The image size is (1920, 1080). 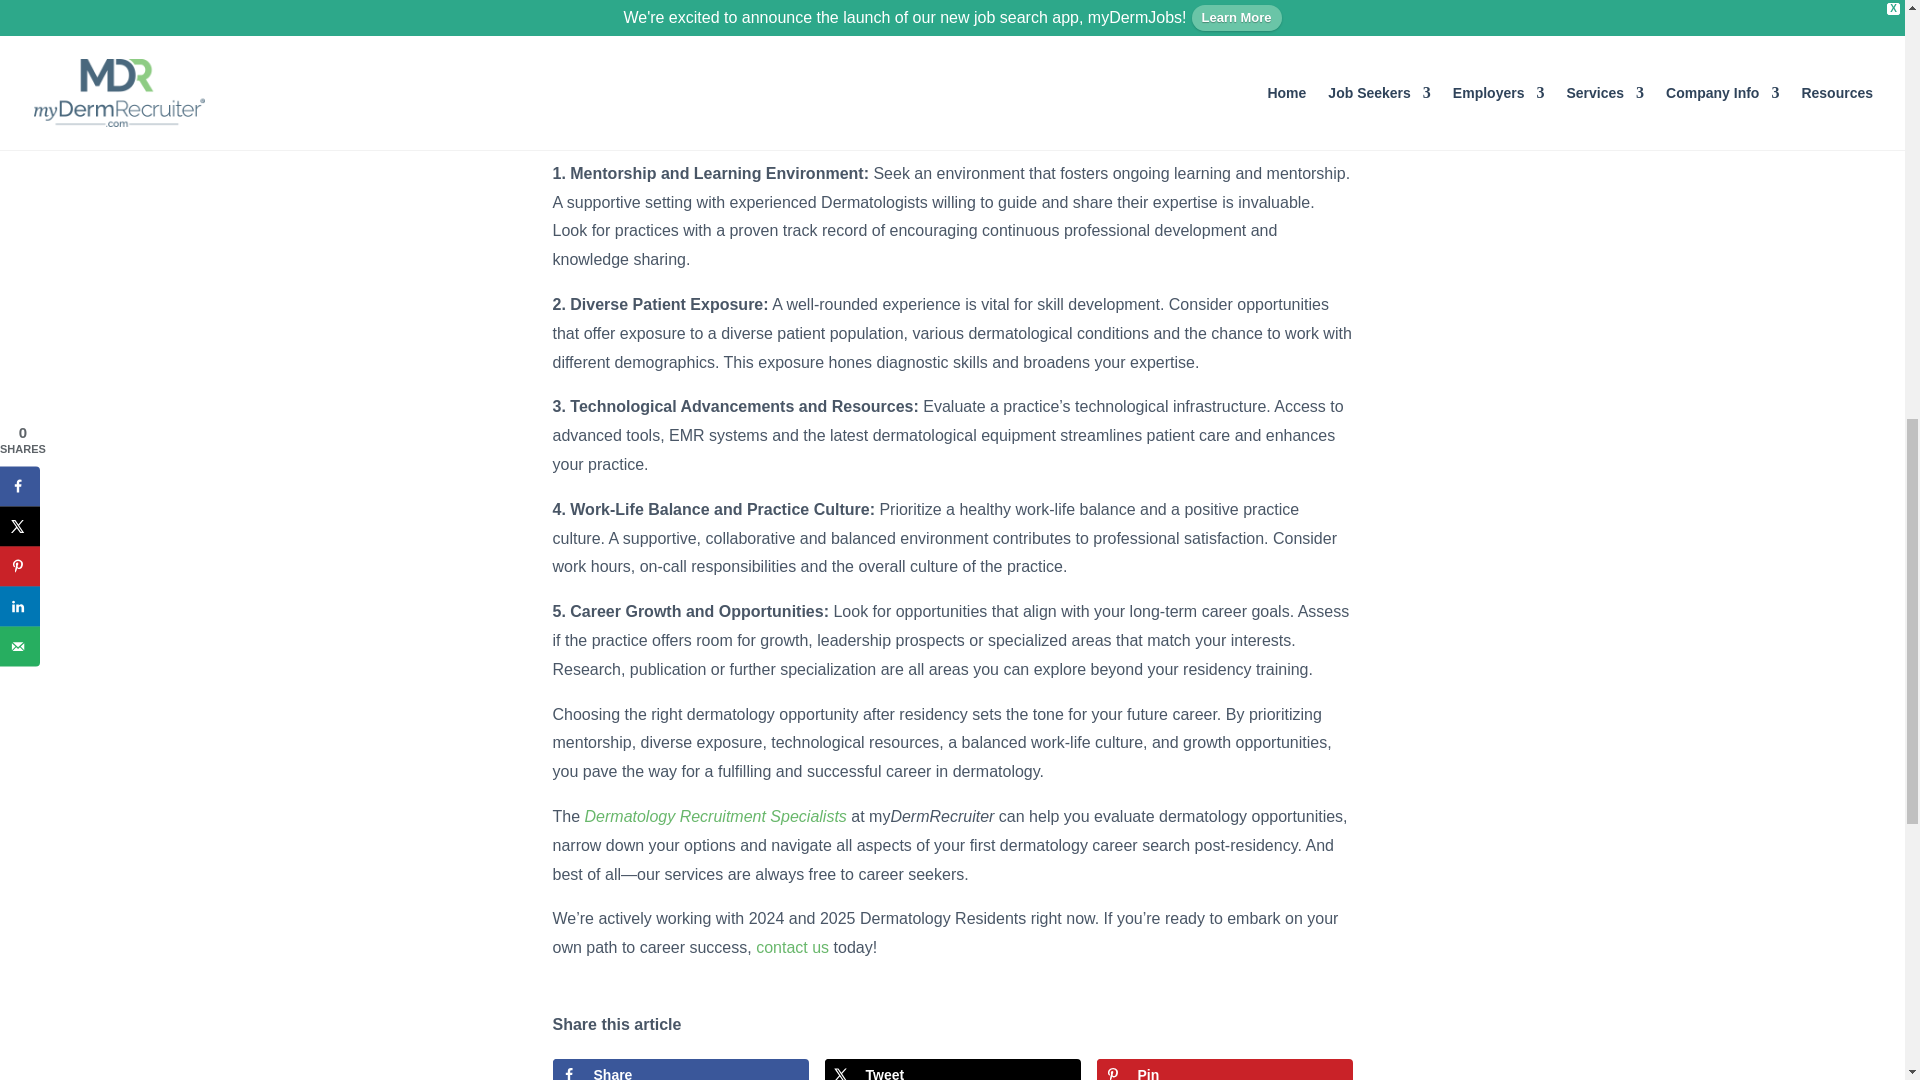 I want to click on Save to Pinterest, so click(x=1224, y=1070).